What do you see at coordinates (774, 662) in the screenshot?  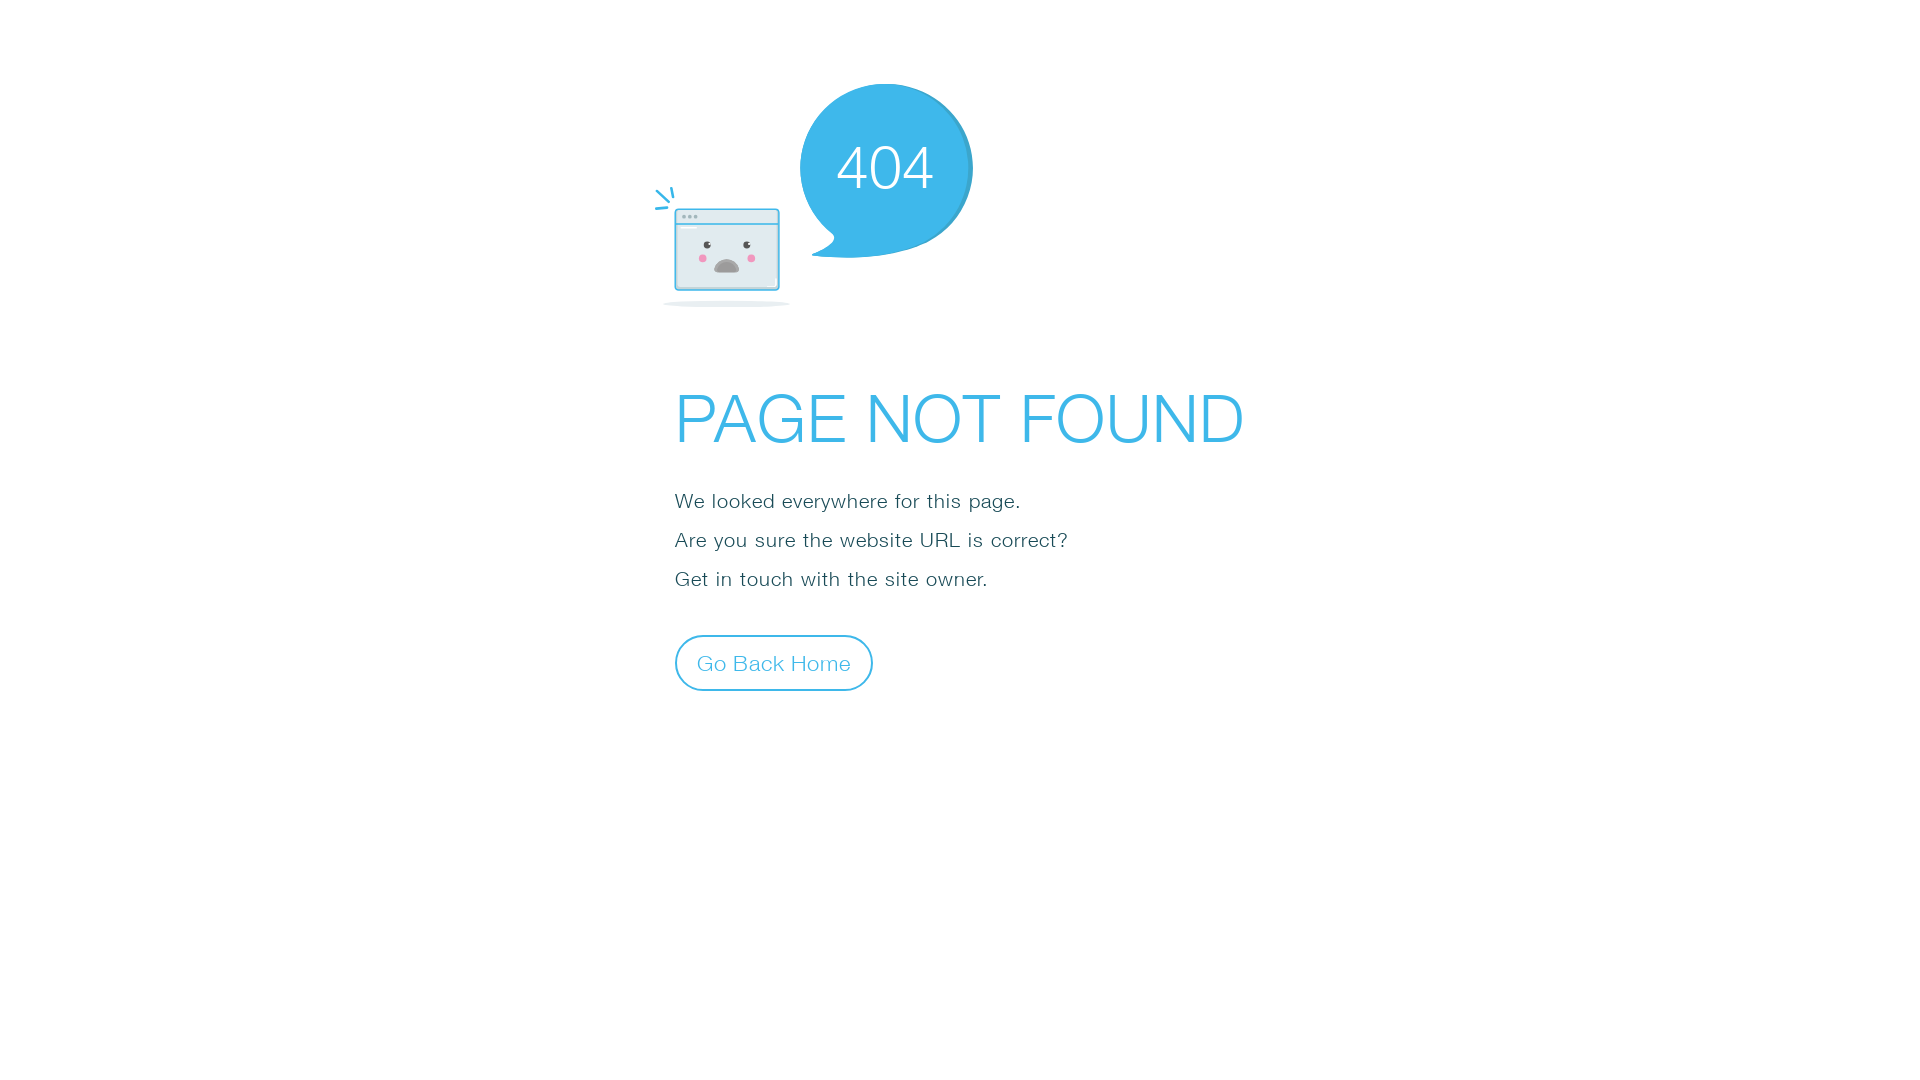 I see `Go Back Home` at bounding box center [774, 662].